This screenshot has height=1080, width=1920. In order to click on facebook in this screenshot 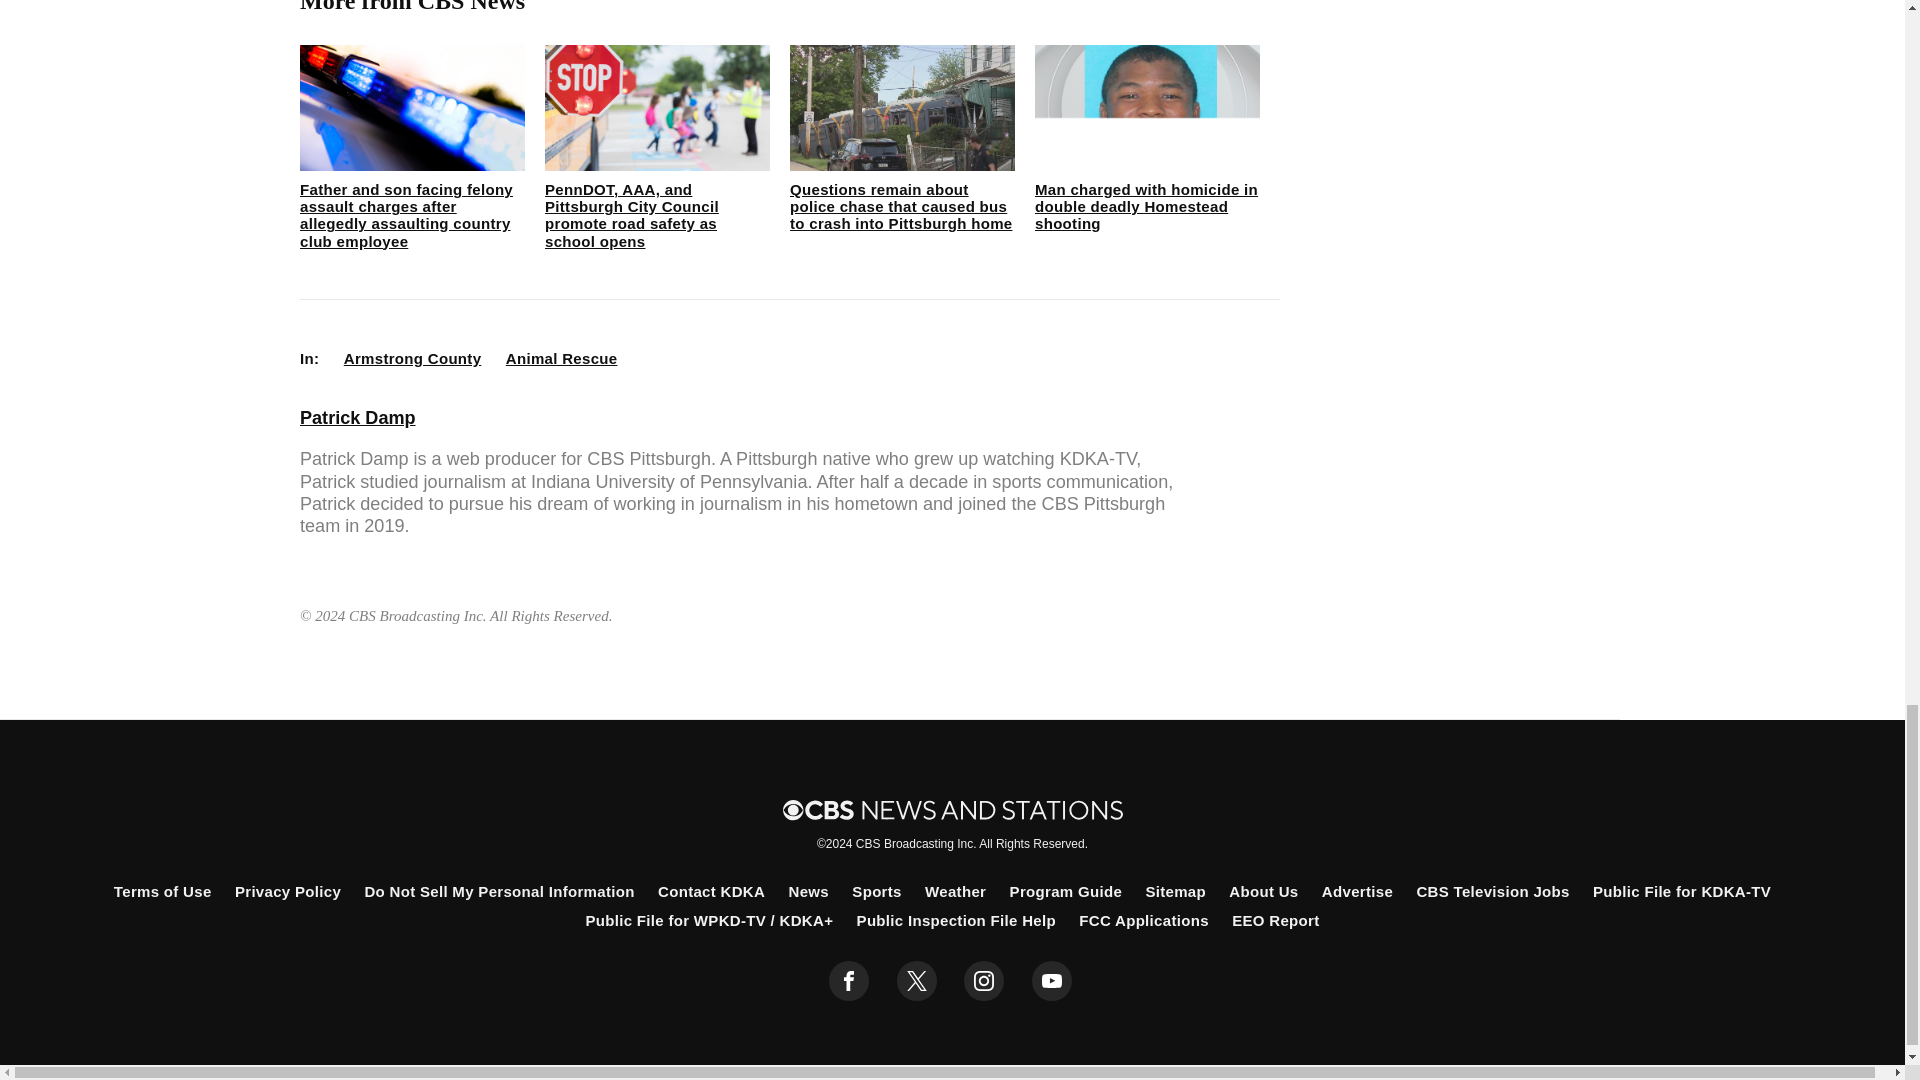, I will do `click(849, 981)`.